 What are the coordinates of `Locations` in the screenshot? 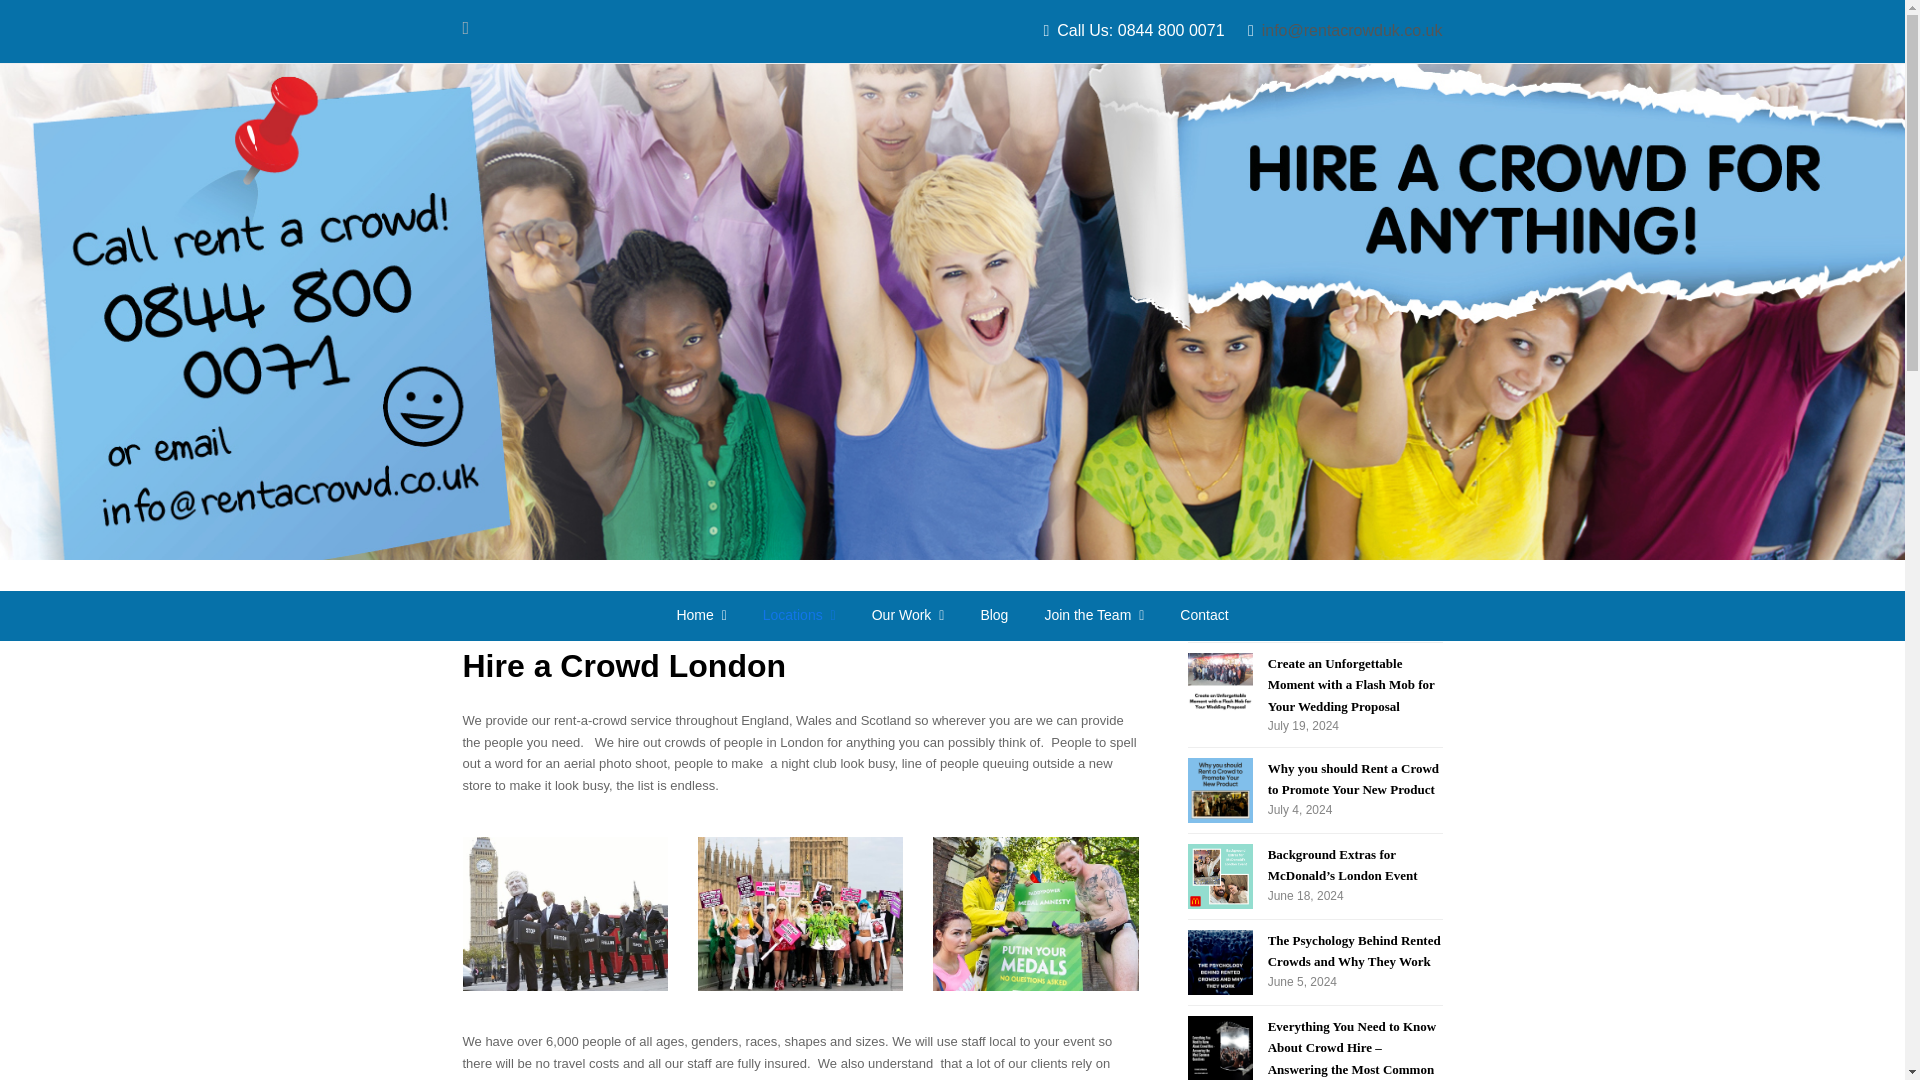 It's located at (799, 616).